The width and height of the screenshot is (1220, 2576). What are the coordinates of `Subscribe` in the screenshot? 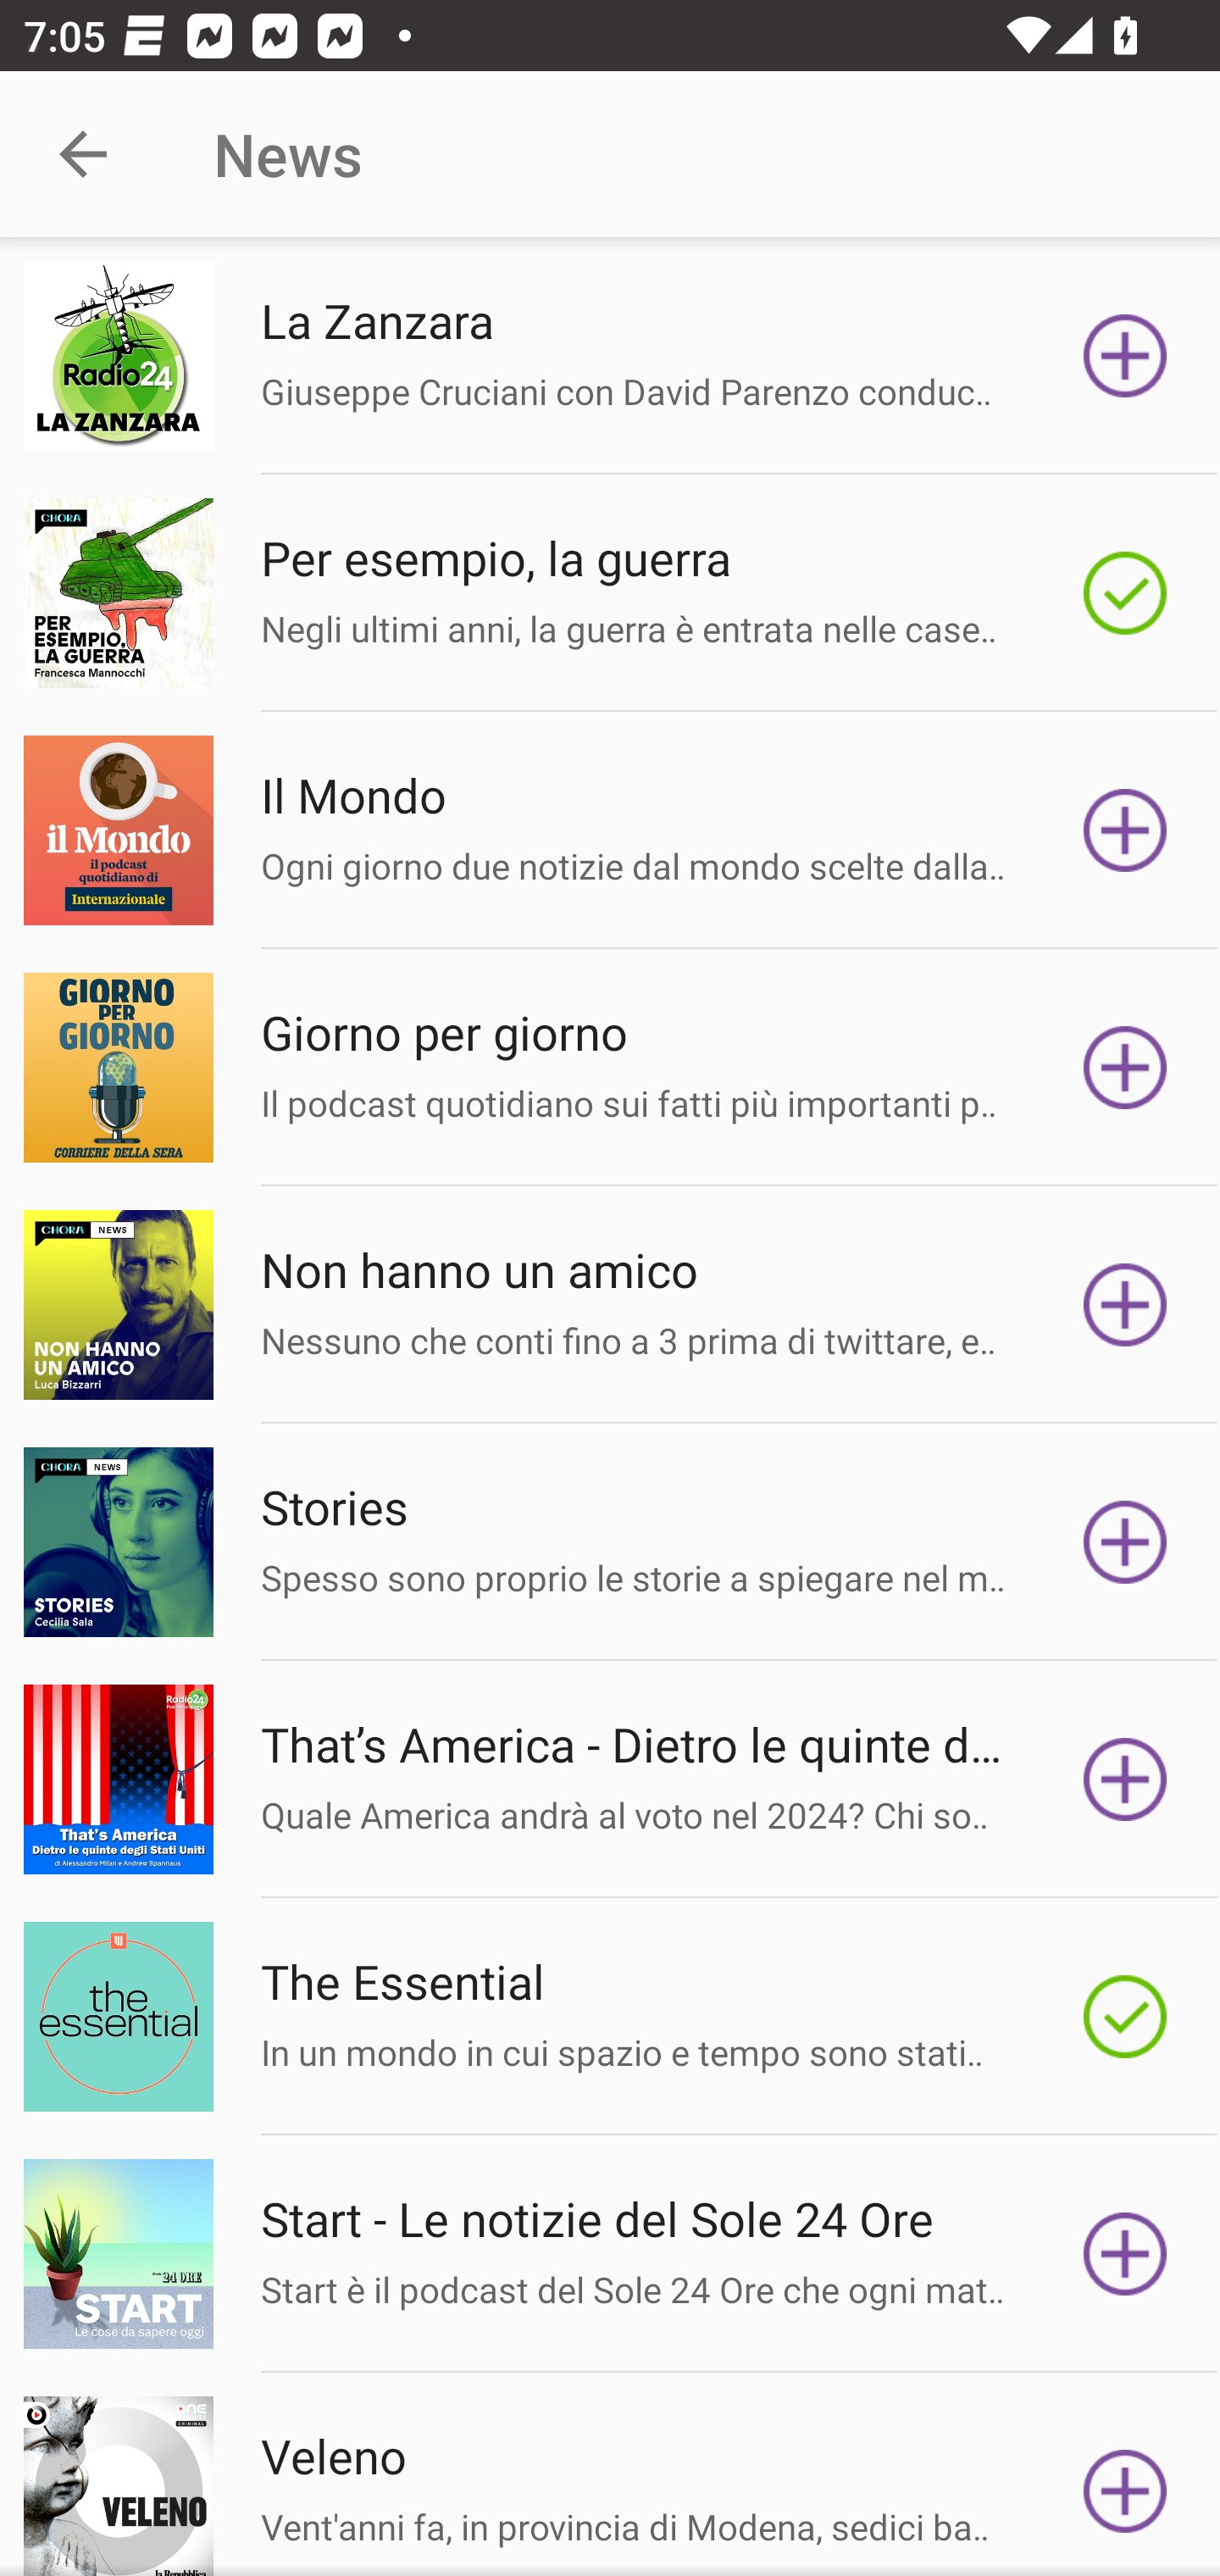 It's located at (1125, 1068).